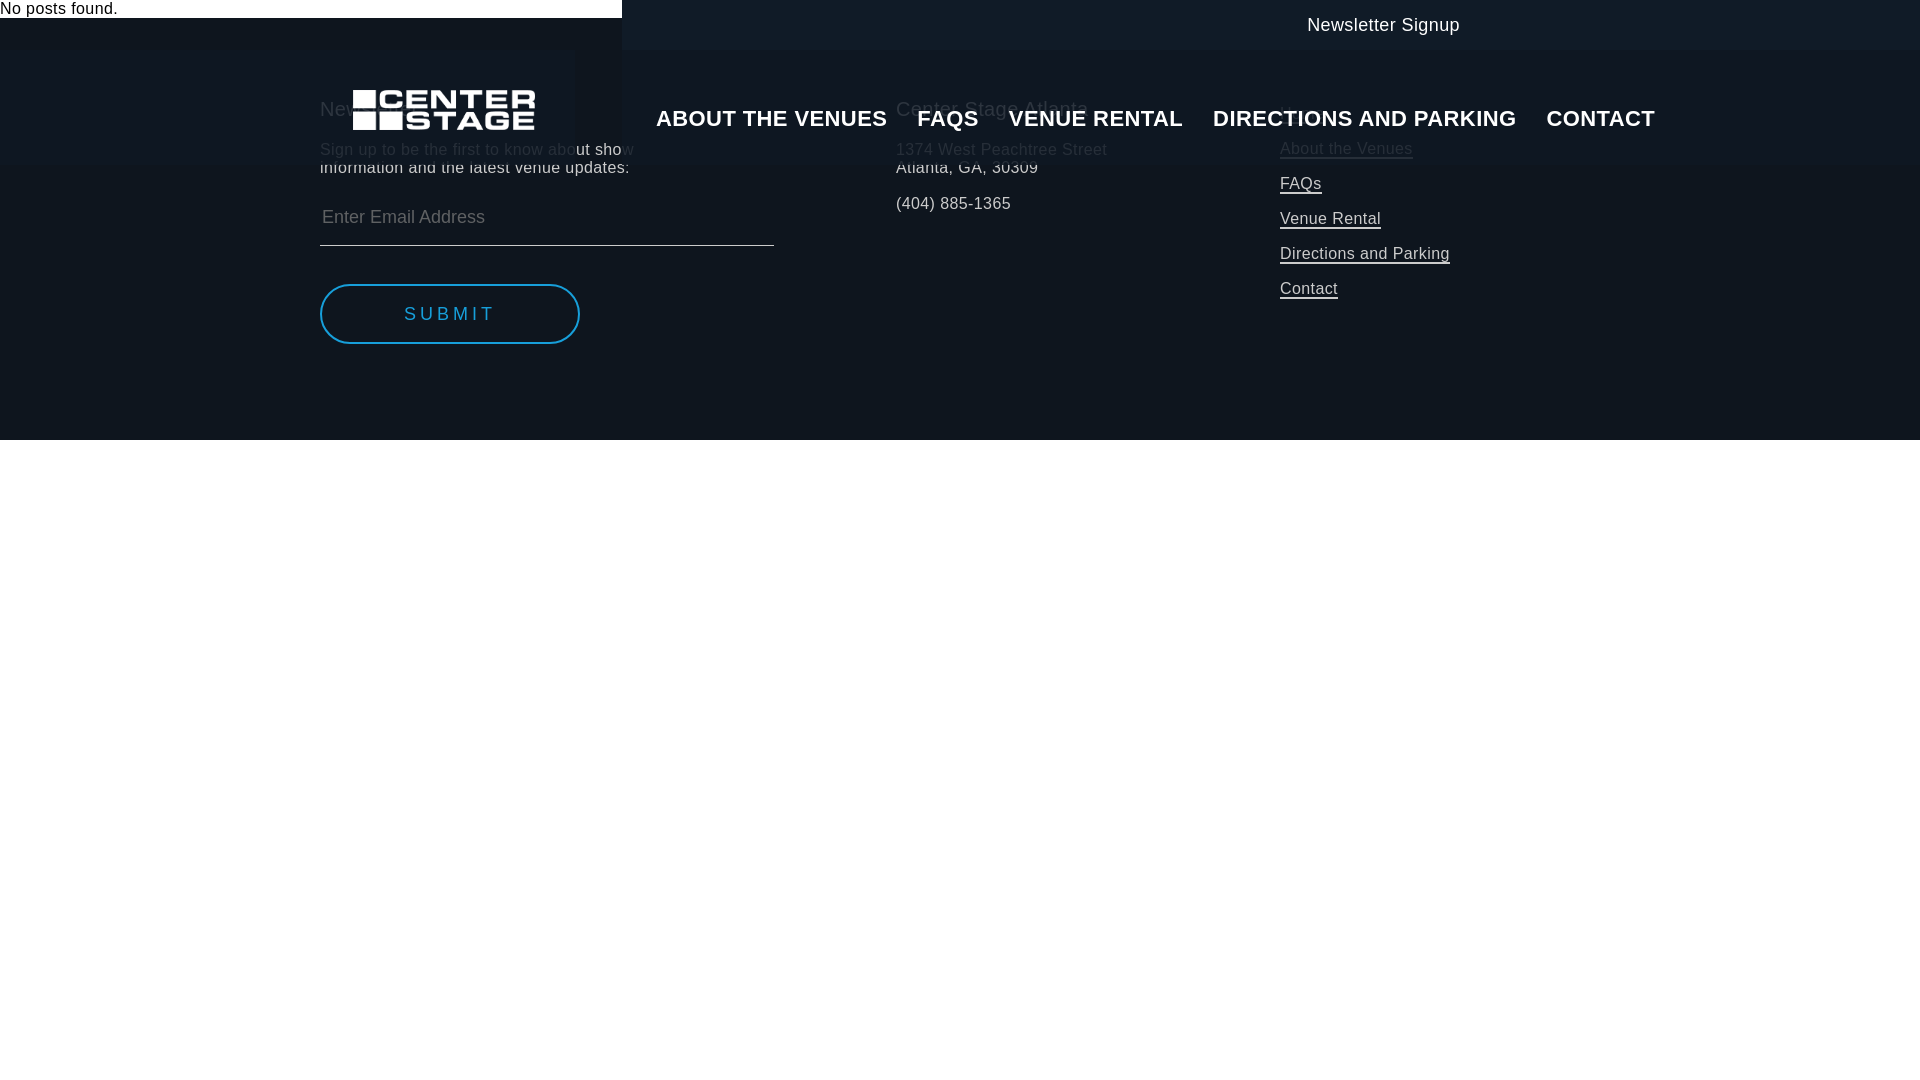 The image size is (1920, 1080). Describe the element at coordinates (772, 118) in the screenshot. I see `ABOUT THE VENUES` at that location.